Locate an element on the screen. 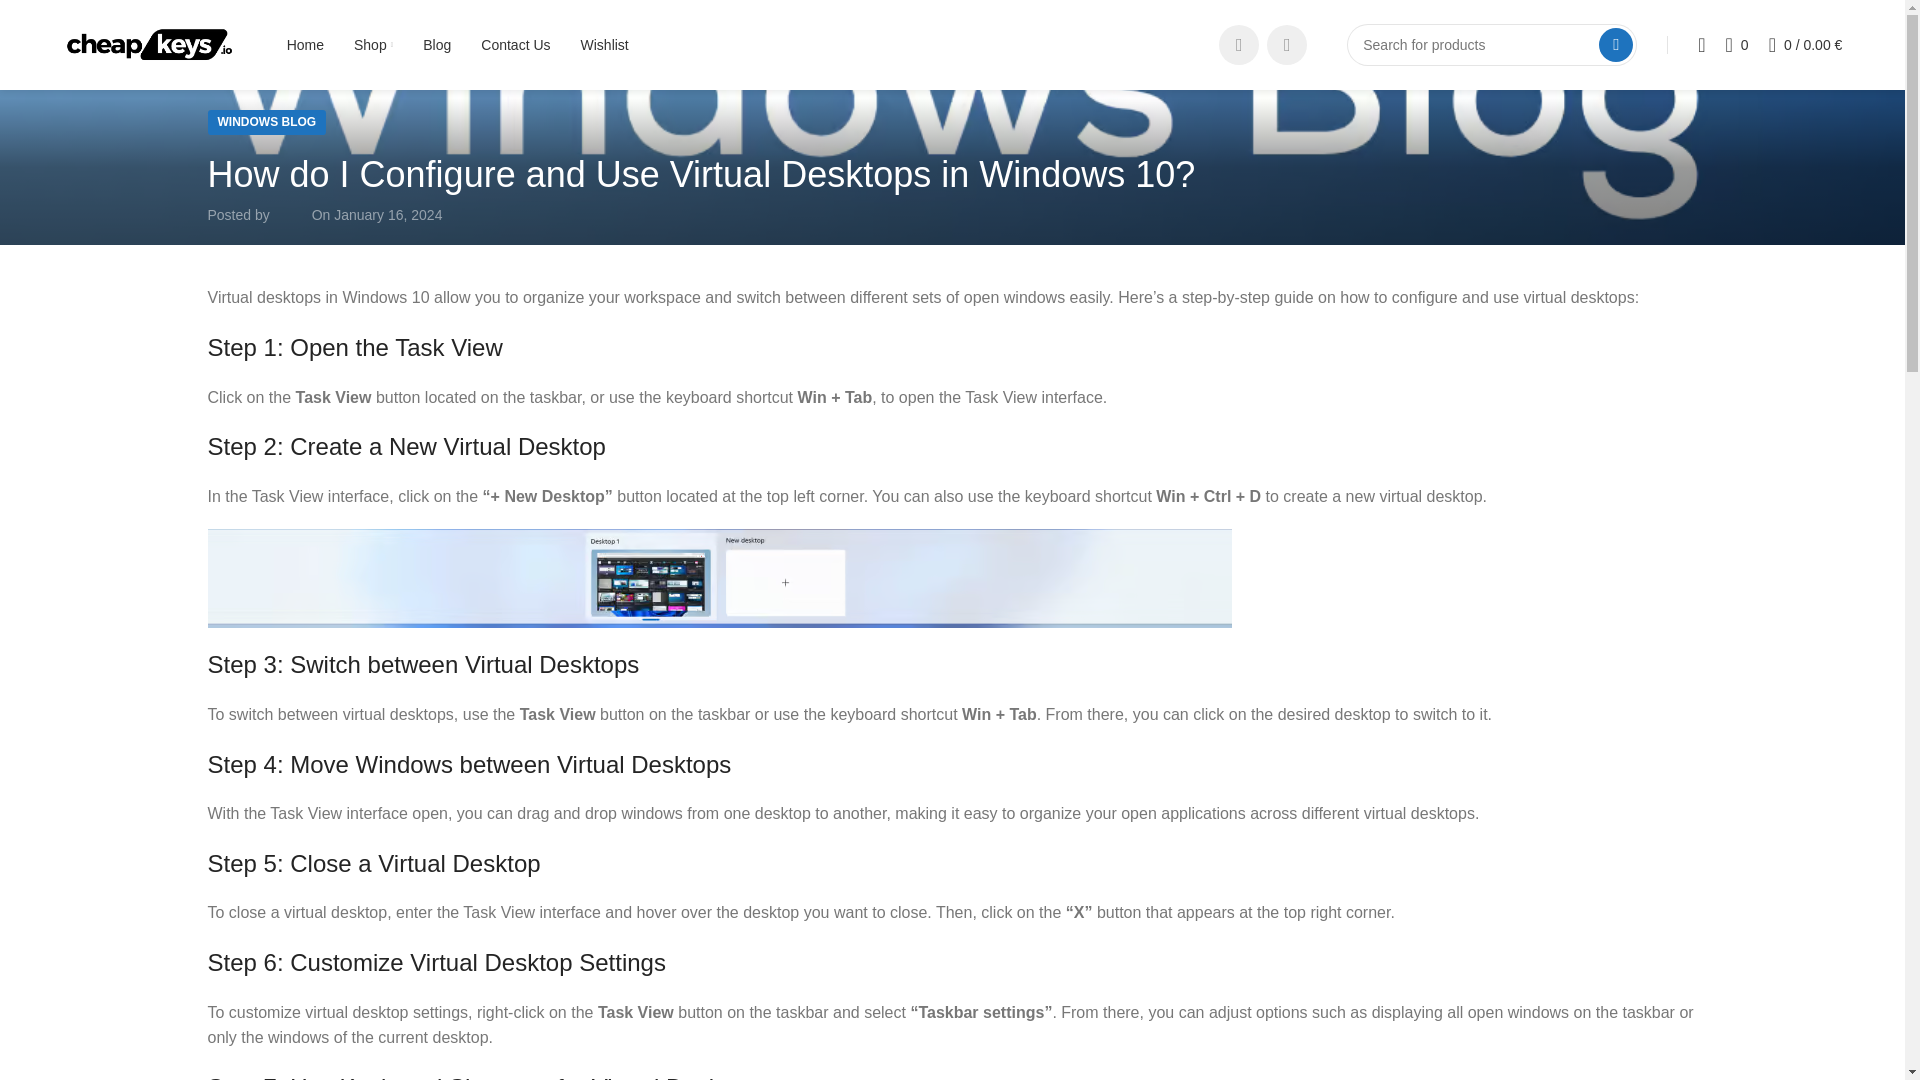  Wishlist is located at coordinates (605, 44).